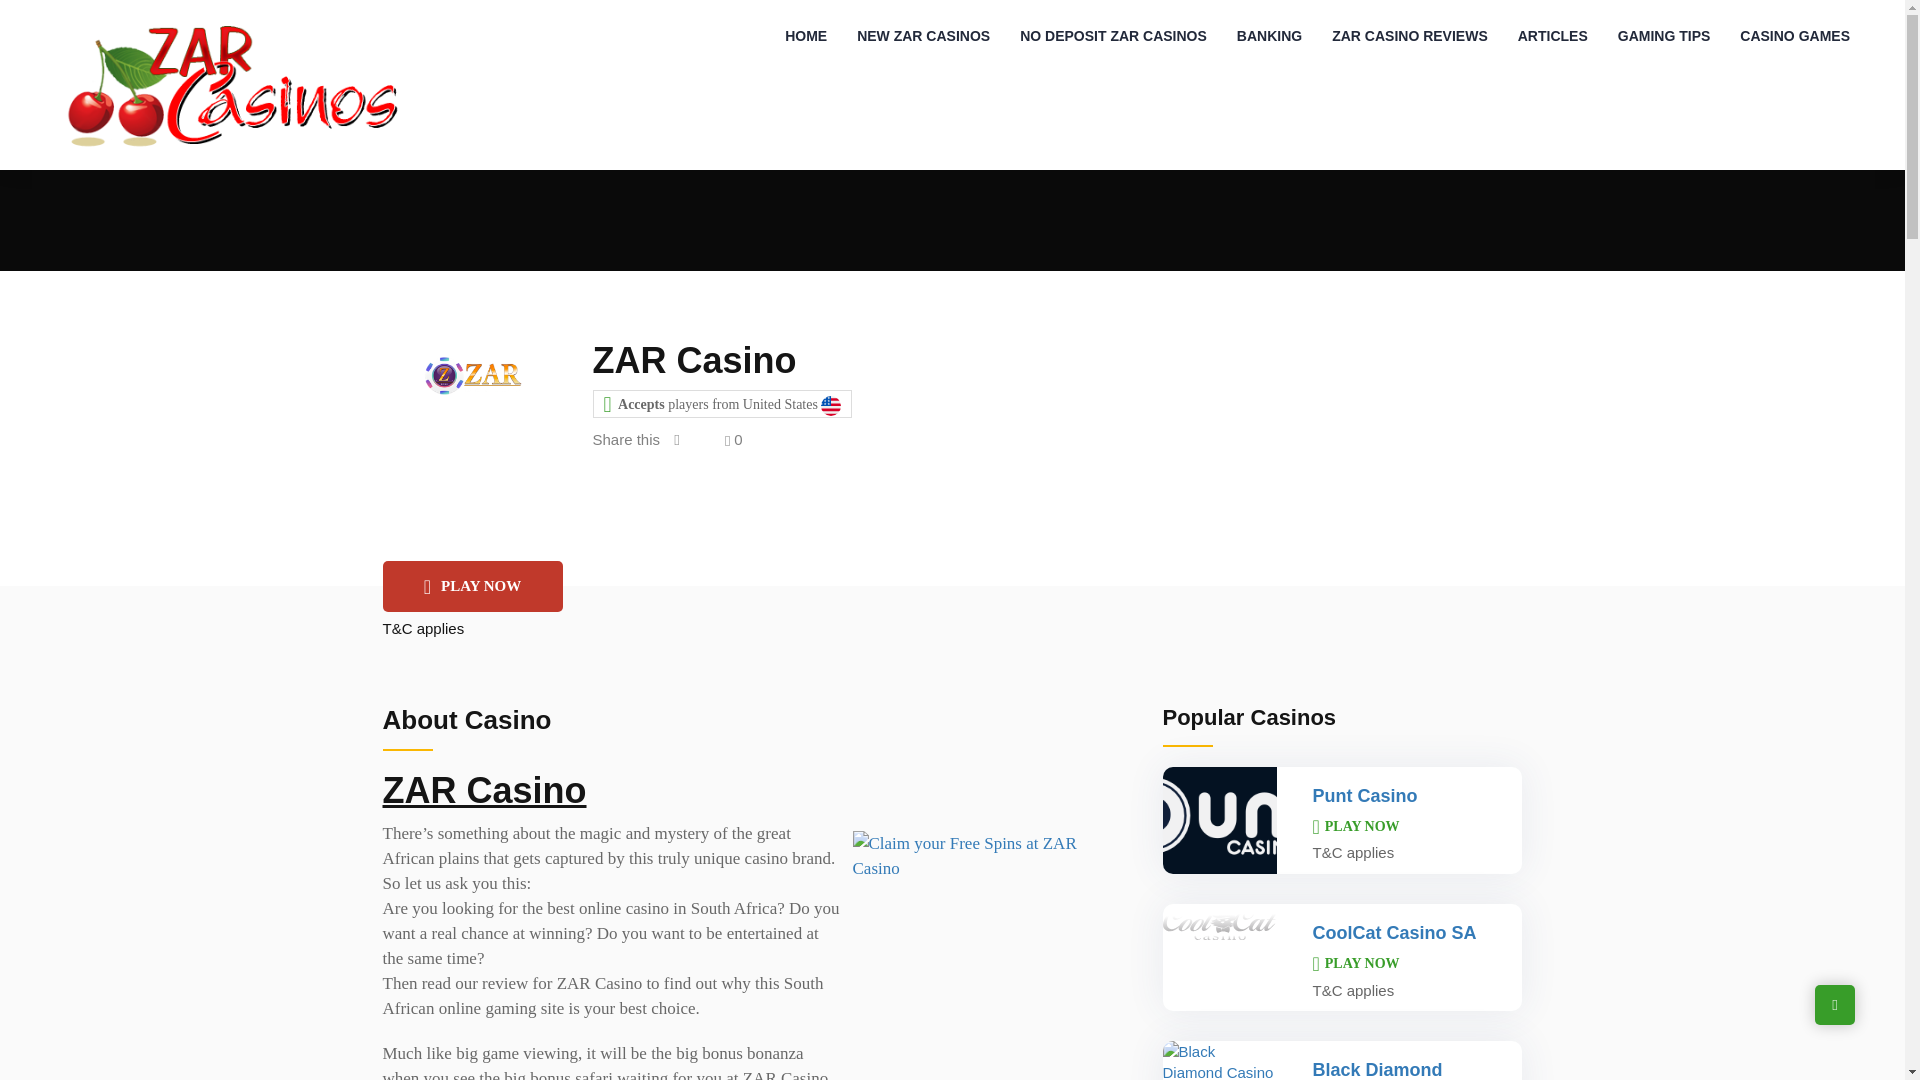  What do you see at coordinates (1553, 36) in the screenshot?
I see `ARTICLES` at bounding box center [1553, 36].